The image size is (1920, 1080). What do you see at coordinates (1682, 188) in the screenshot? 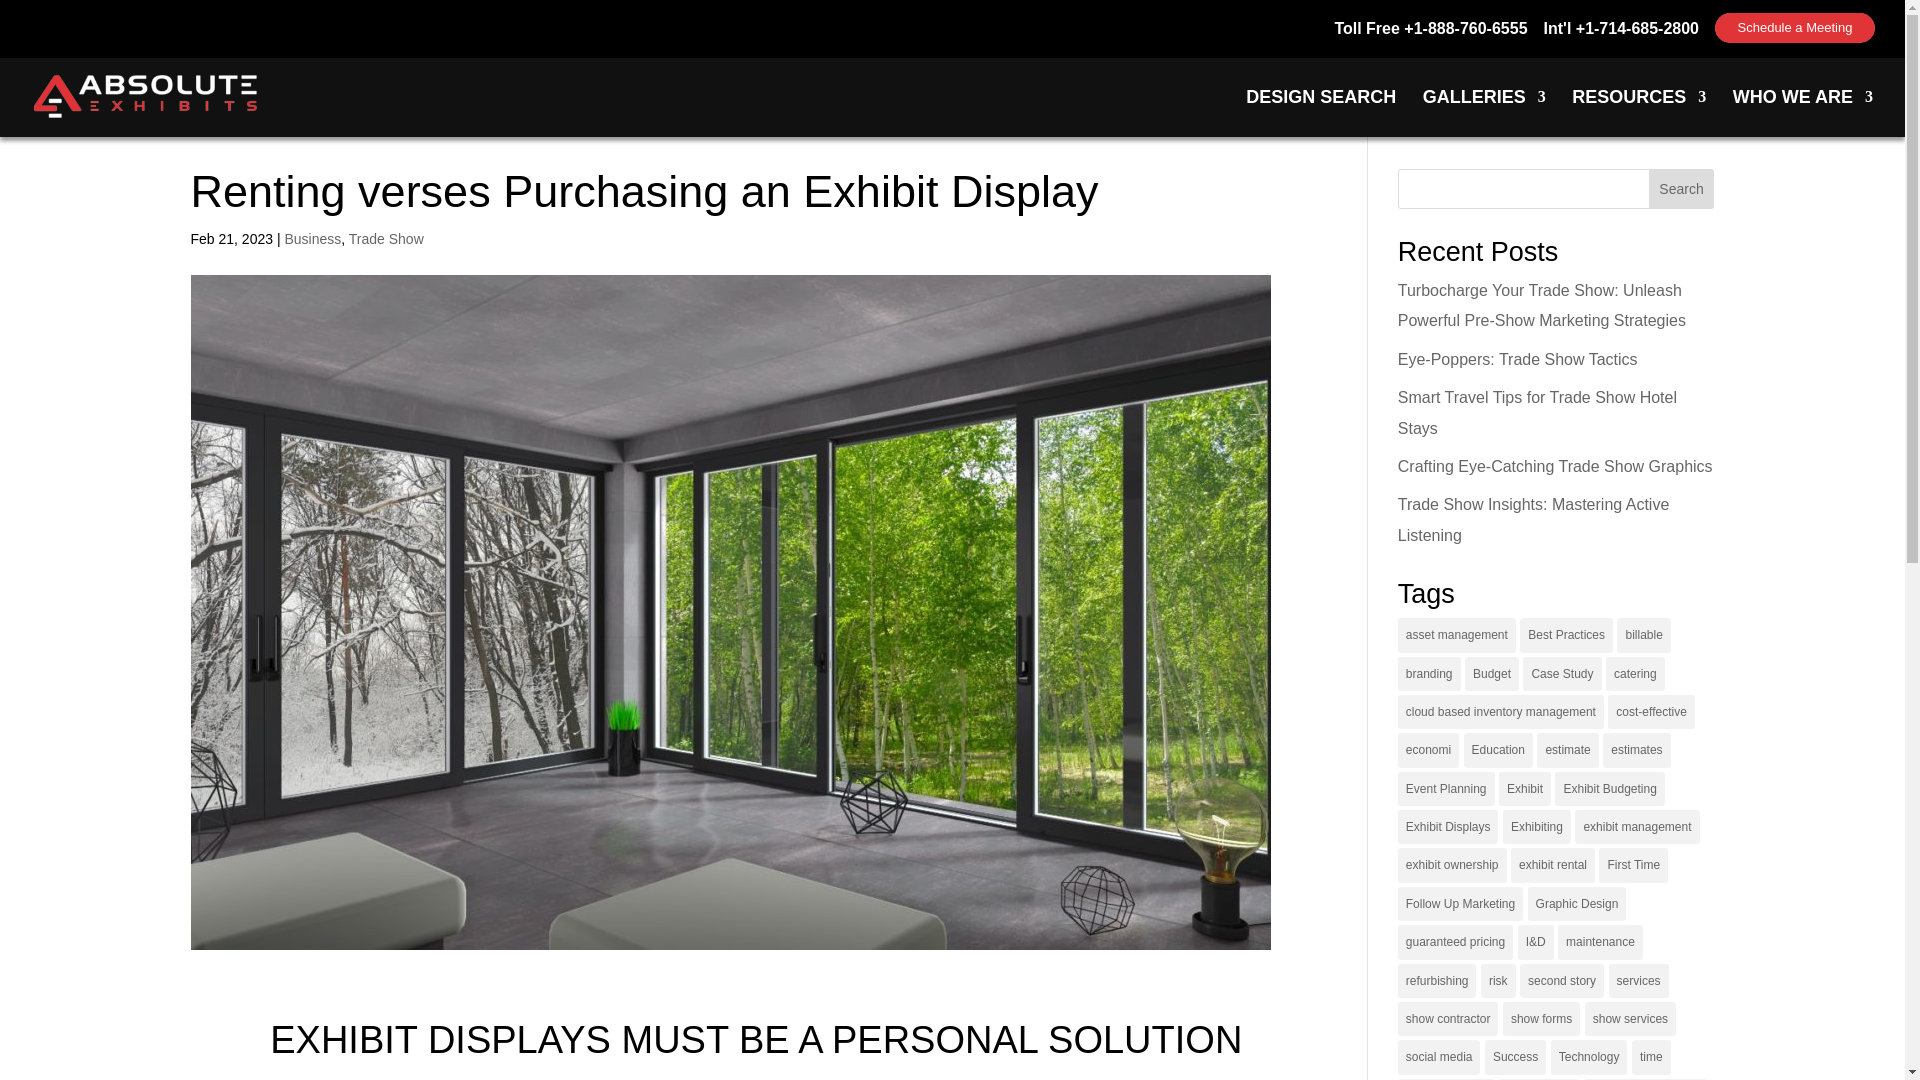
I see `Crafting Eye-Catching Trade Show Graphics` at bounding box center [1682, 188].